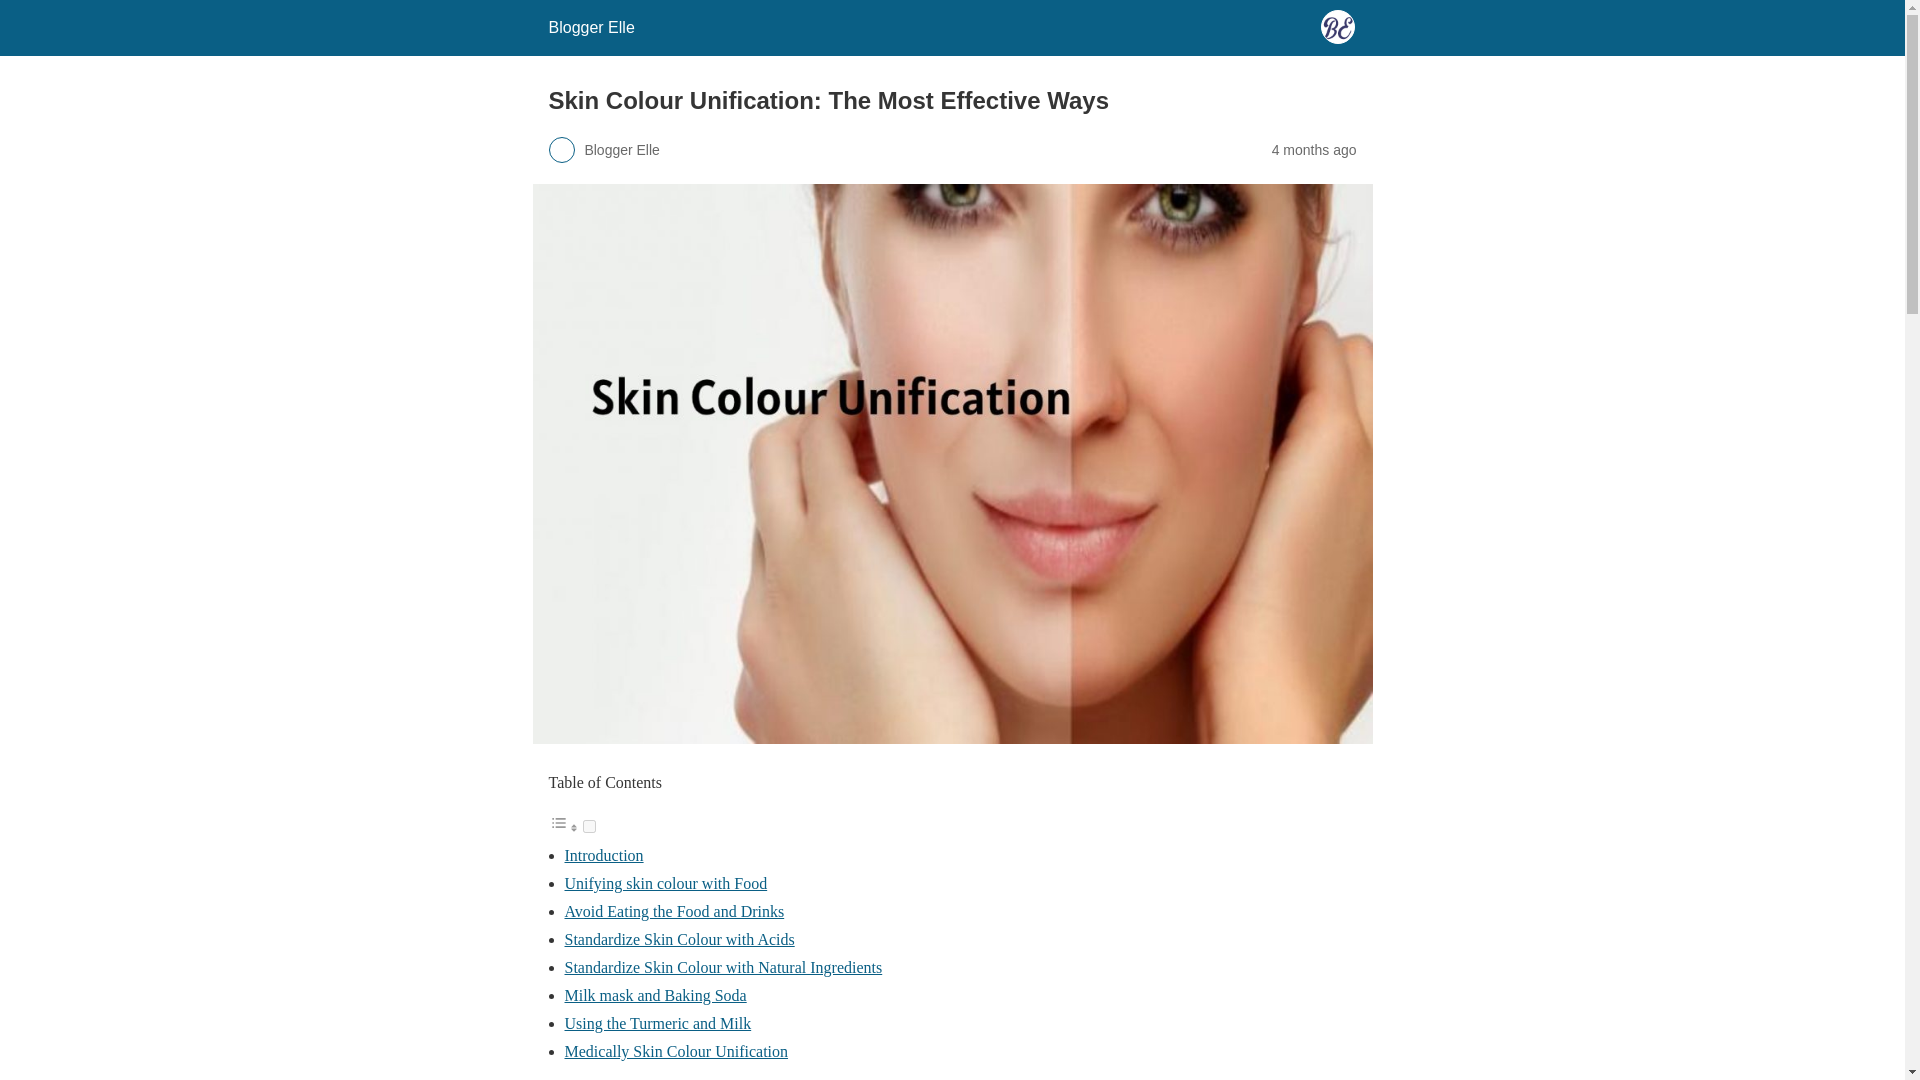 This screenshot has height=1080, width=1920. Describe the element at coordinates (604, 855) in the screenshot. I see `Introduction` at that location.